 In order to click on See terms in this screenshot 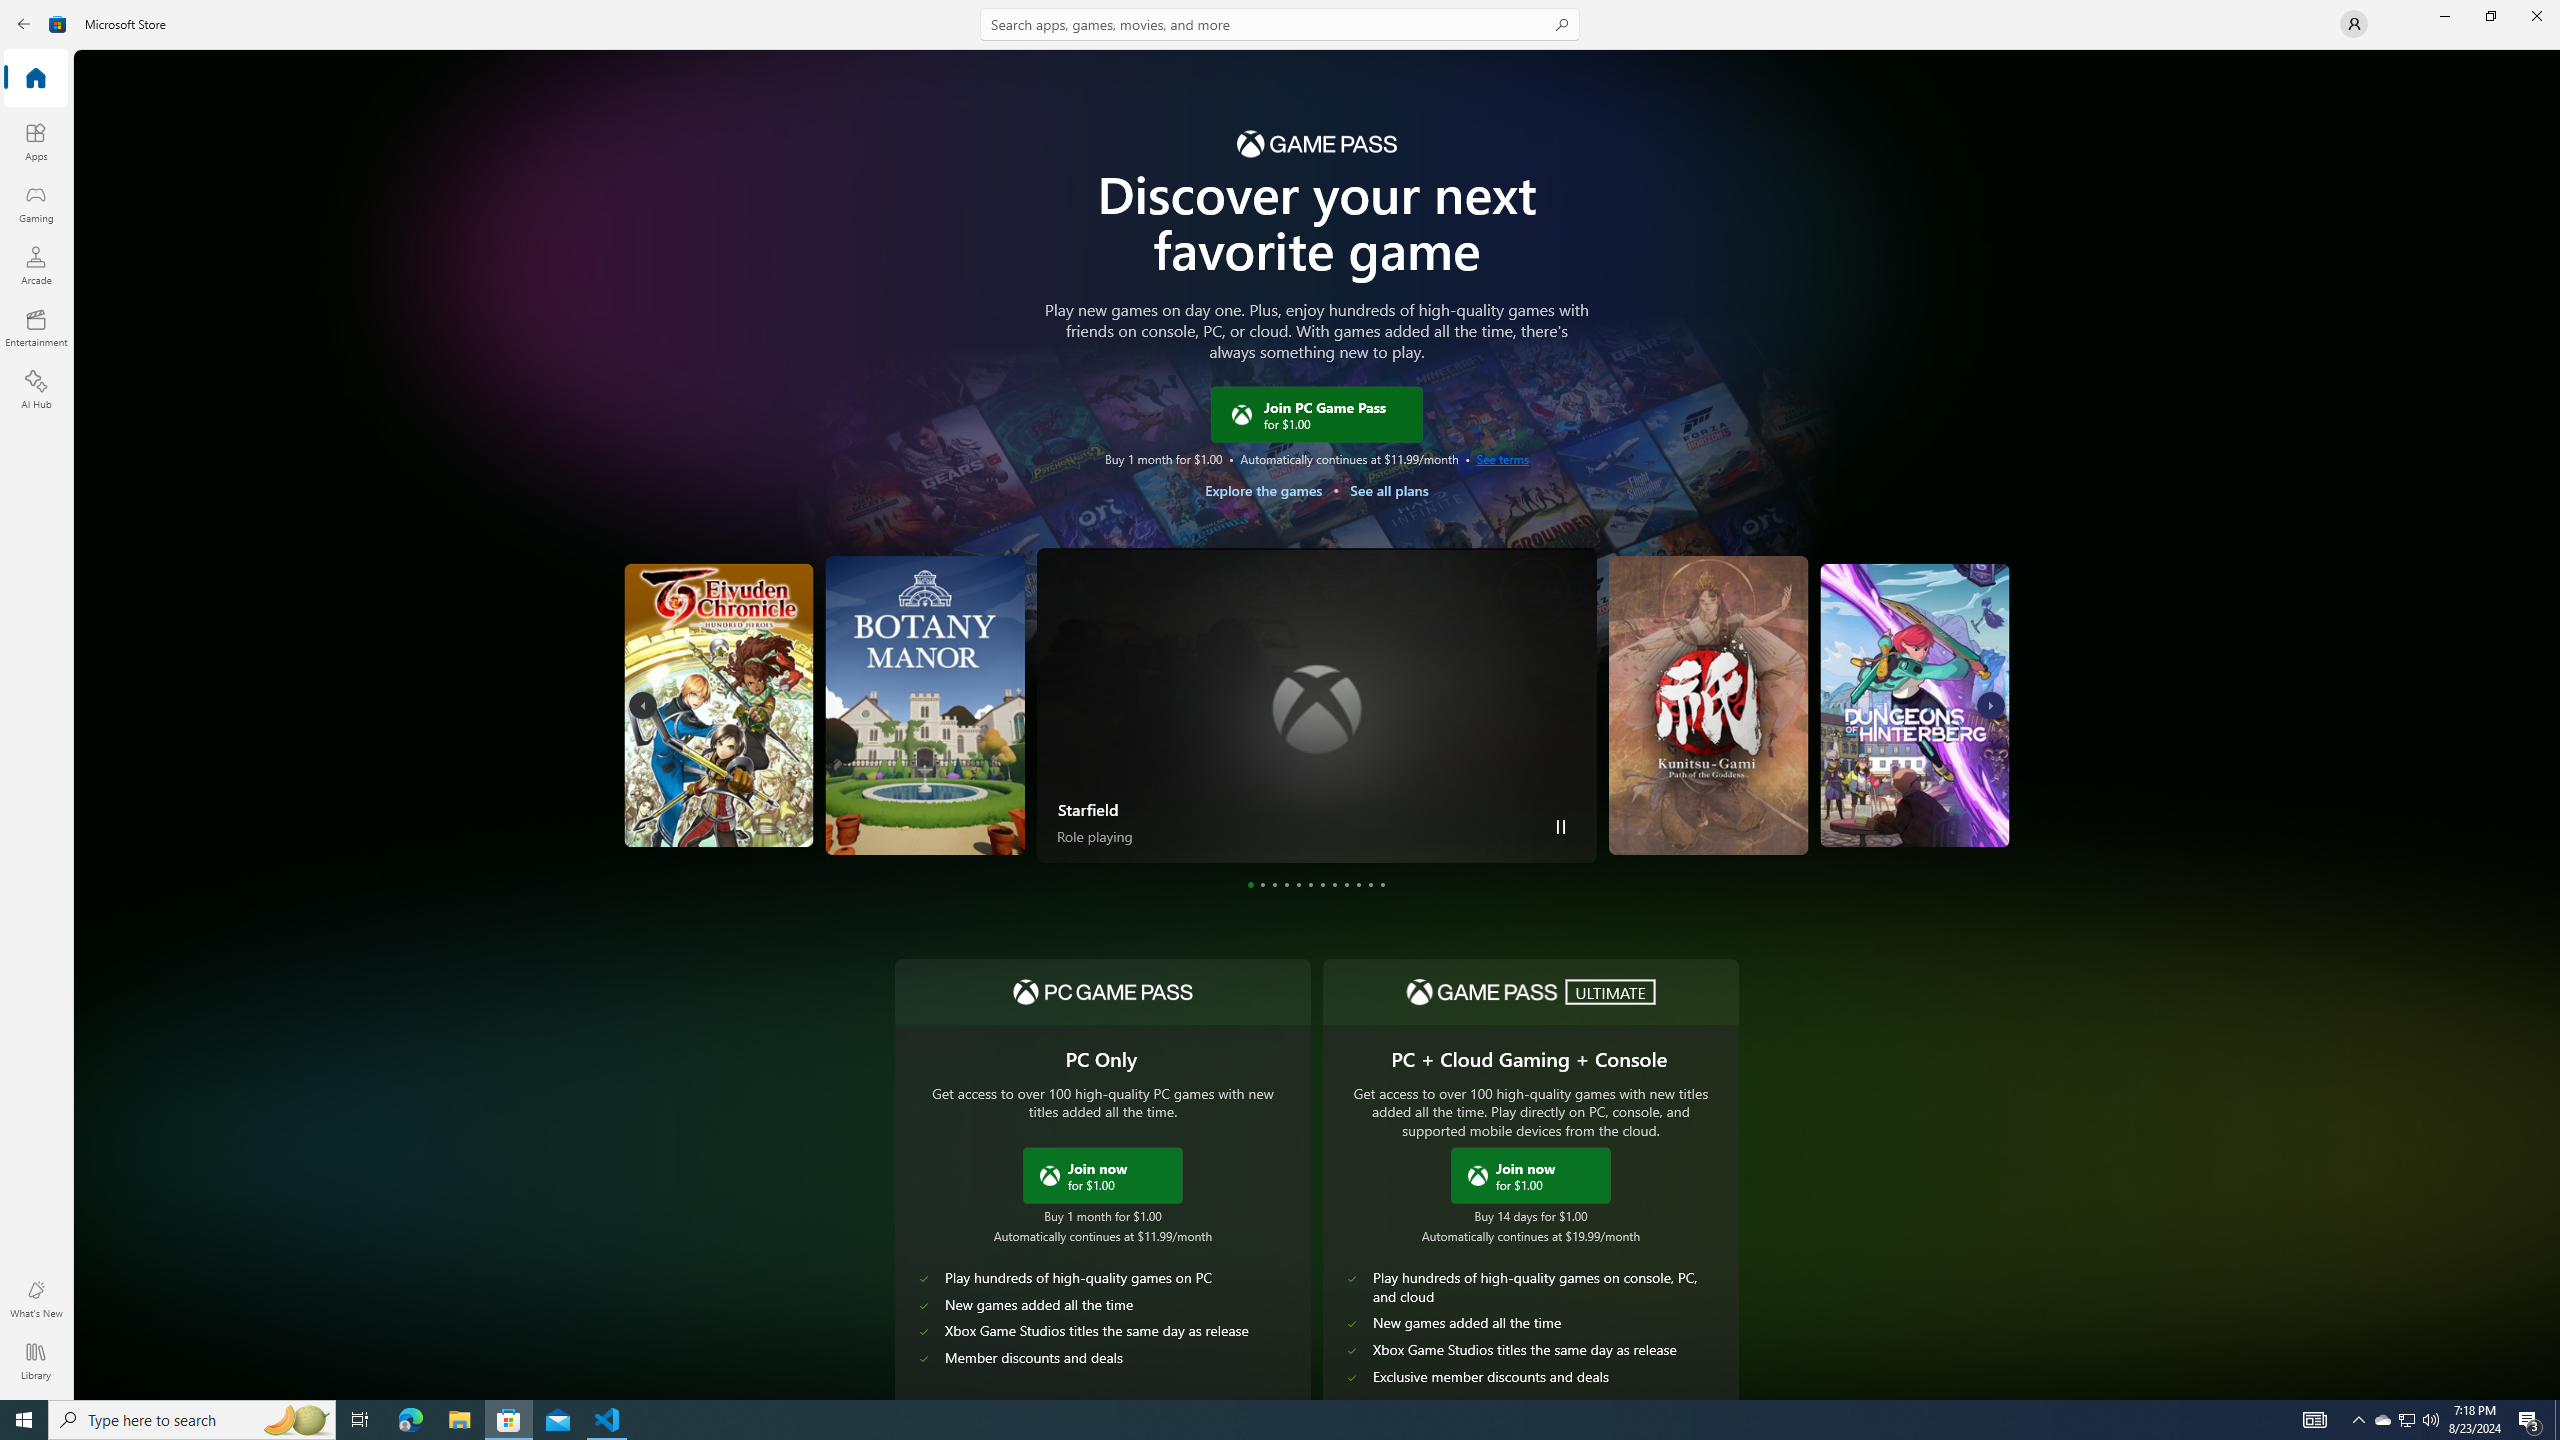, I will do `click(1502, 458)`.